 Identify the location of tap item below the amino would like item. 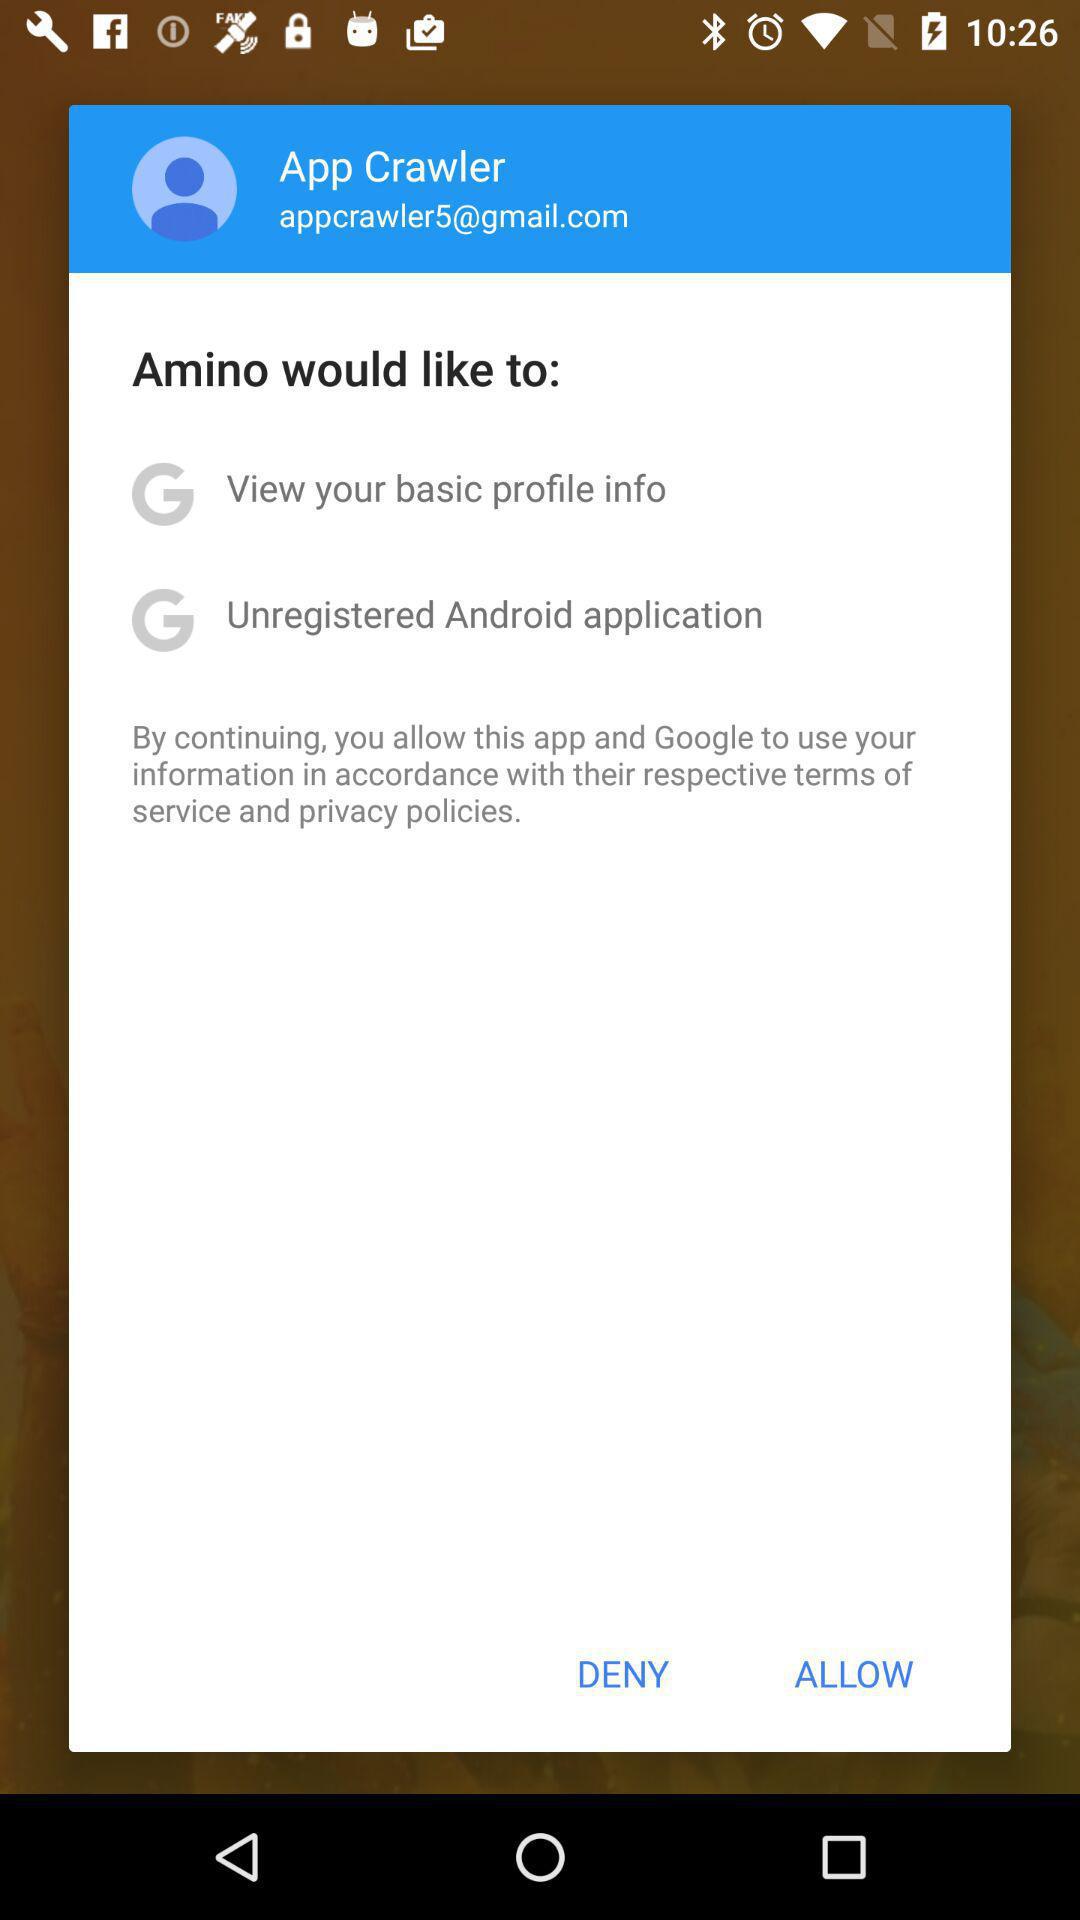
(446, 487).